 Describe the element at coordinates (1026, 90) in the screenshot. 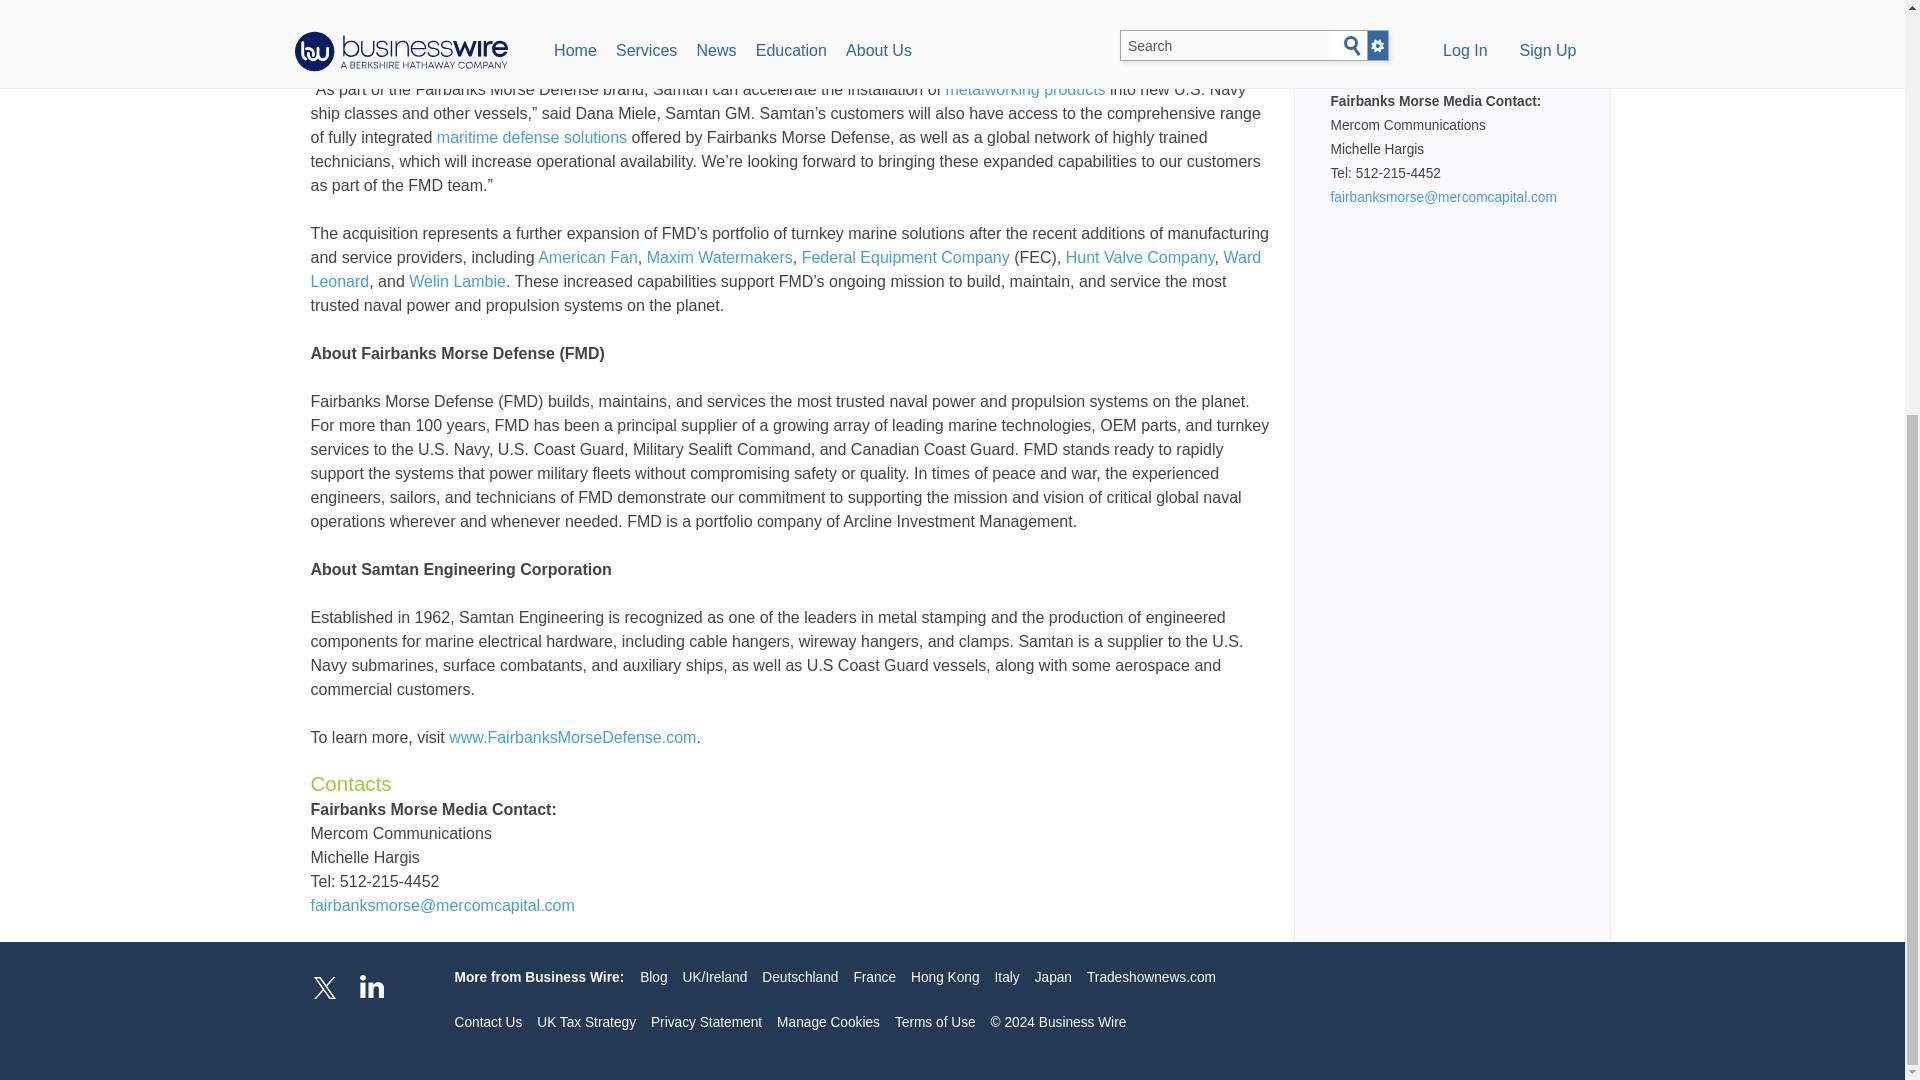

I see `metalworking products` at that location.